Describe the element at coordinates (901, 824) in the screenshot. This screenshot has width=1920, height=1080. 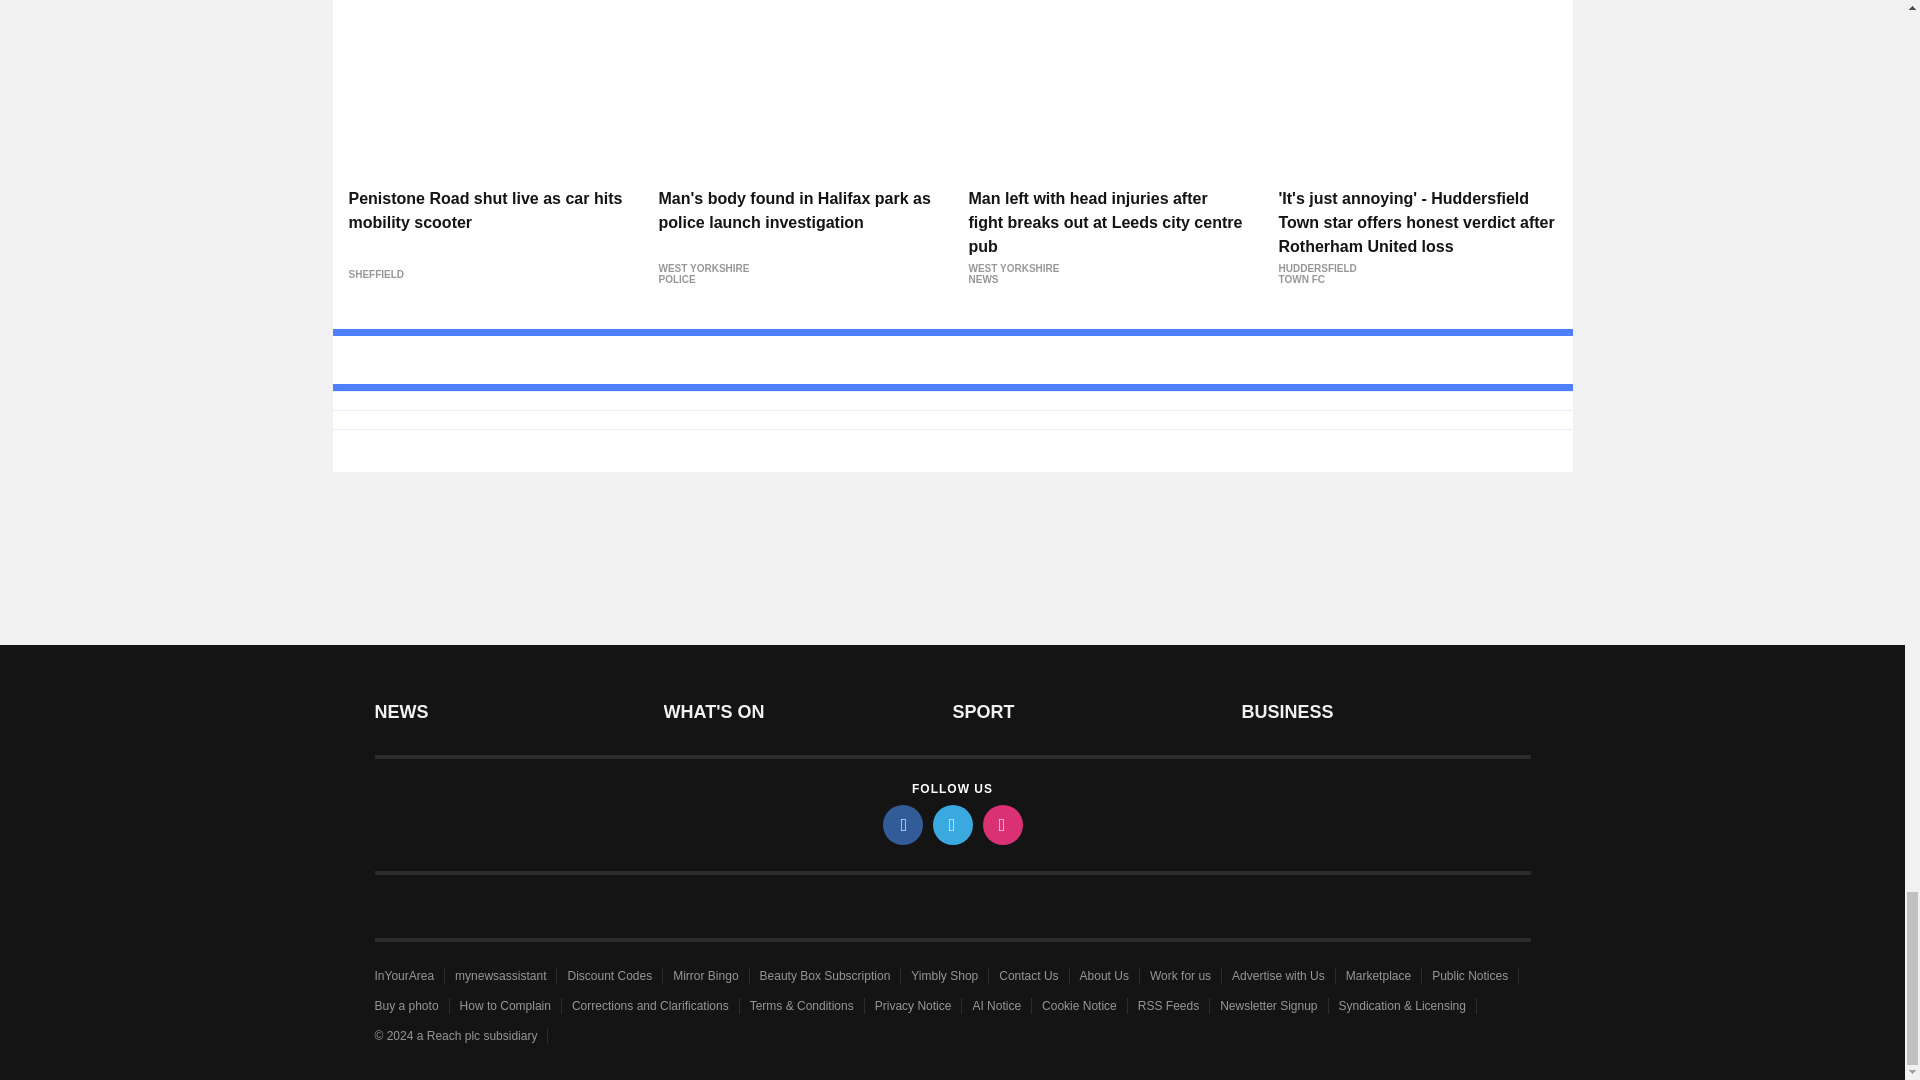
I see `facebook` at that location.